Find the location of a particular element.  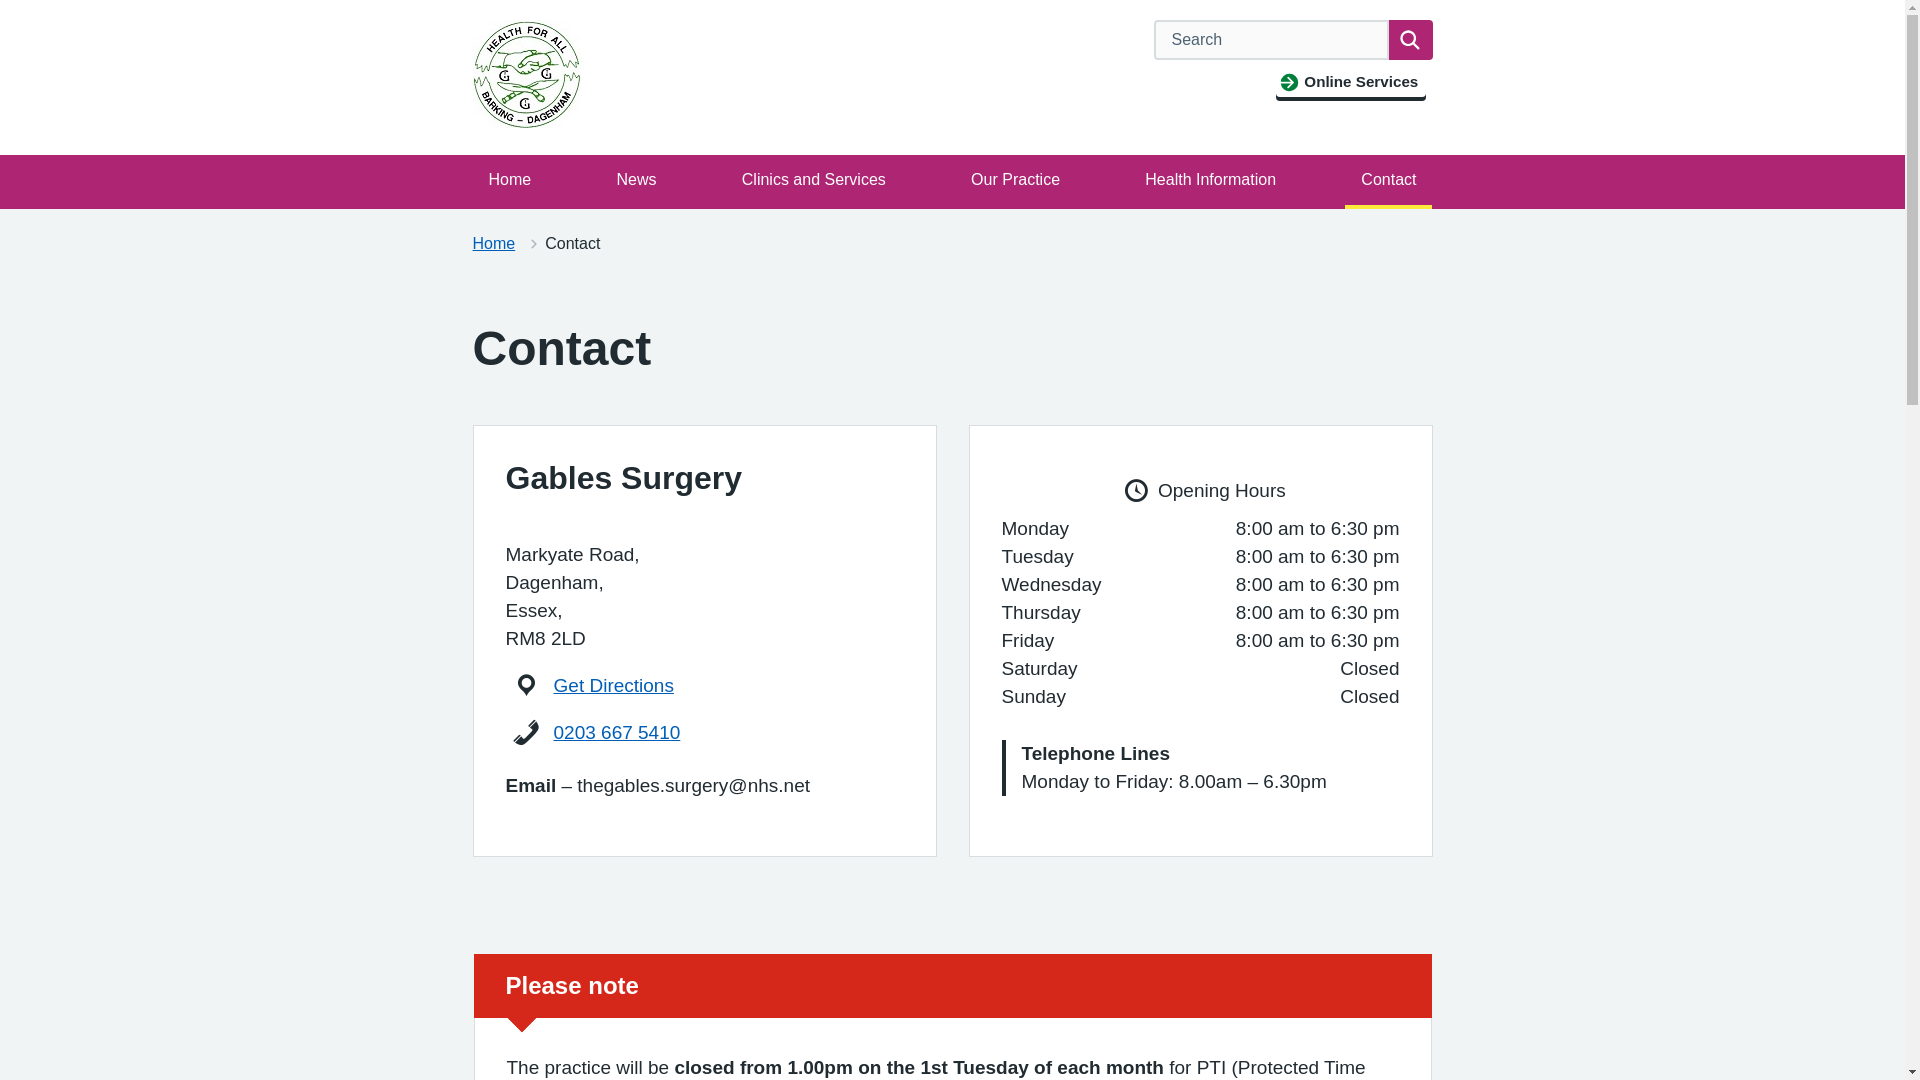

Home is located at coordinates (493, 243).